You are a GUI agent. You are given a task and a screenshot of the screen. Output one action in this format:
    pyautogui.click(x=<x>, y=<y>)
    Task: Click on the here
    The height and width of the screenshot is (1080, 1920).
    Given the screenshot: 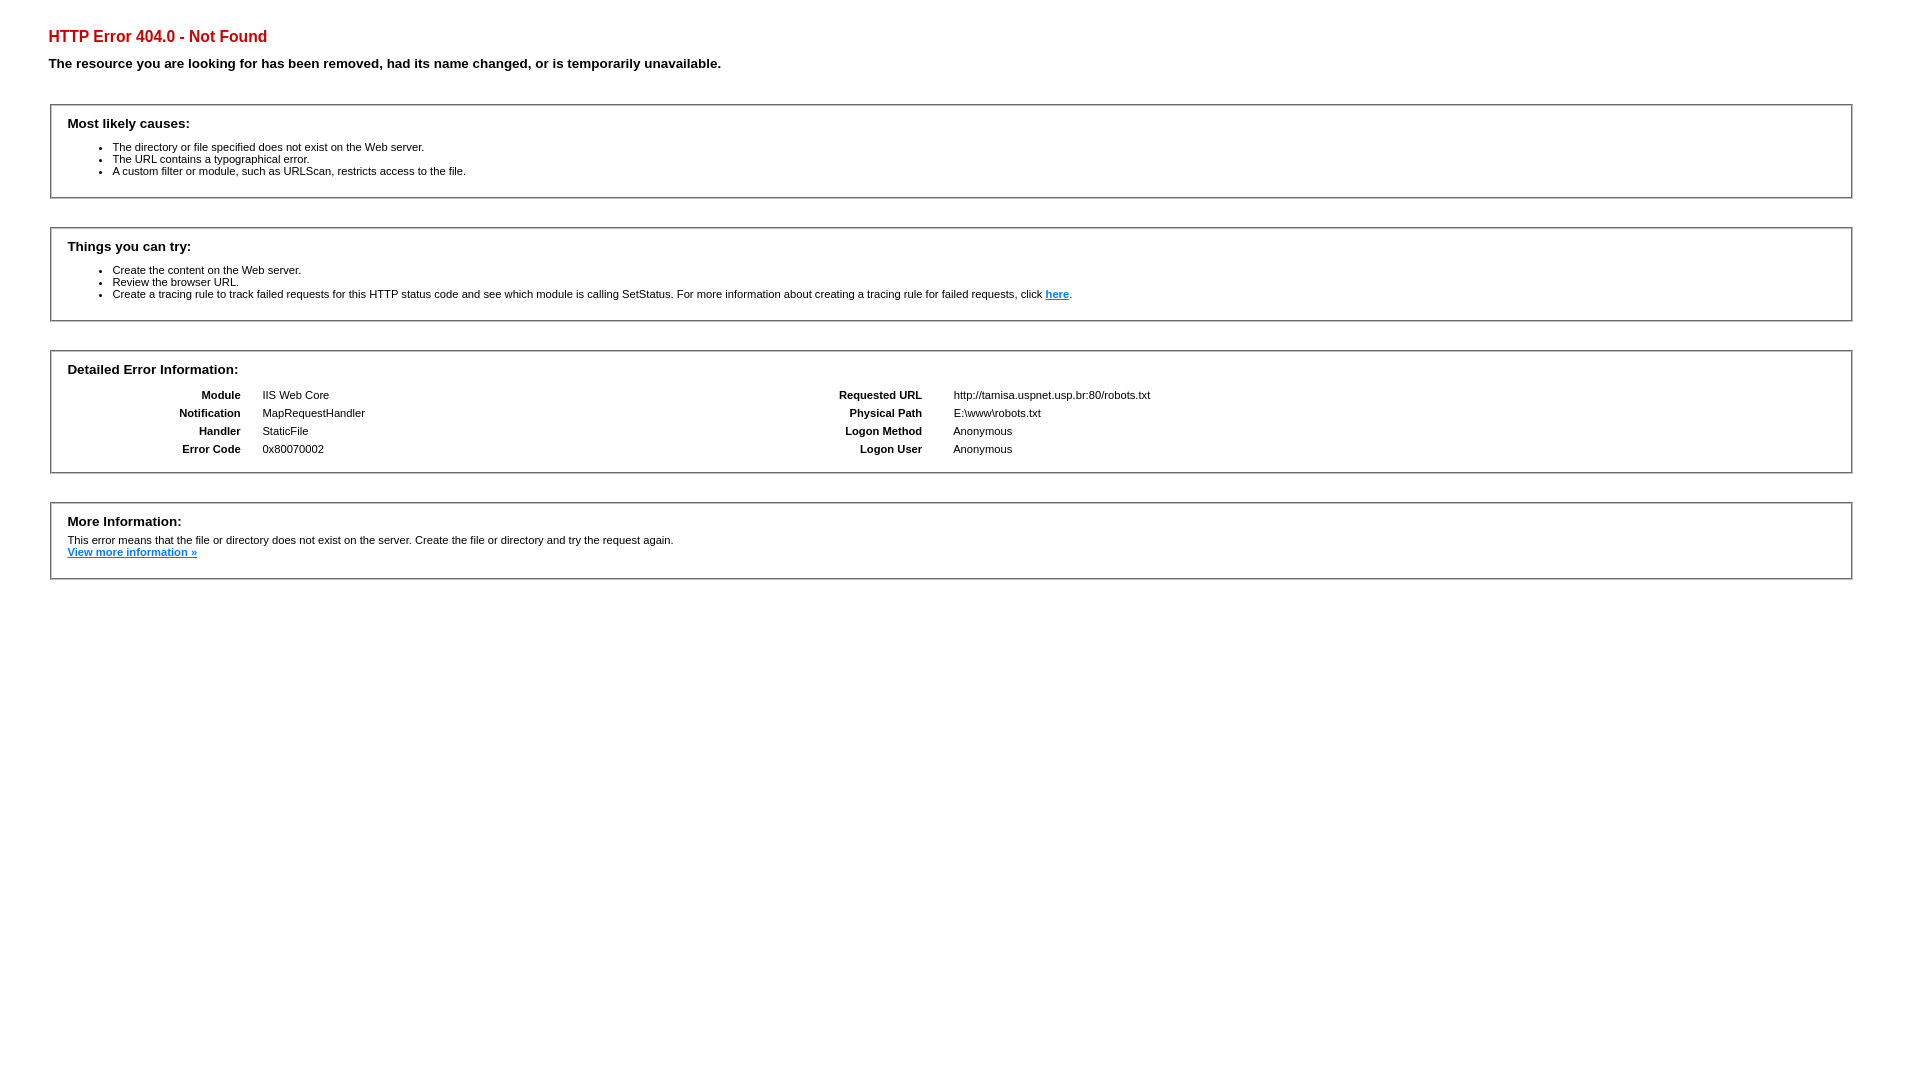 What is the action you would take?
    pyautogui.click(x=1058, y=294)
    